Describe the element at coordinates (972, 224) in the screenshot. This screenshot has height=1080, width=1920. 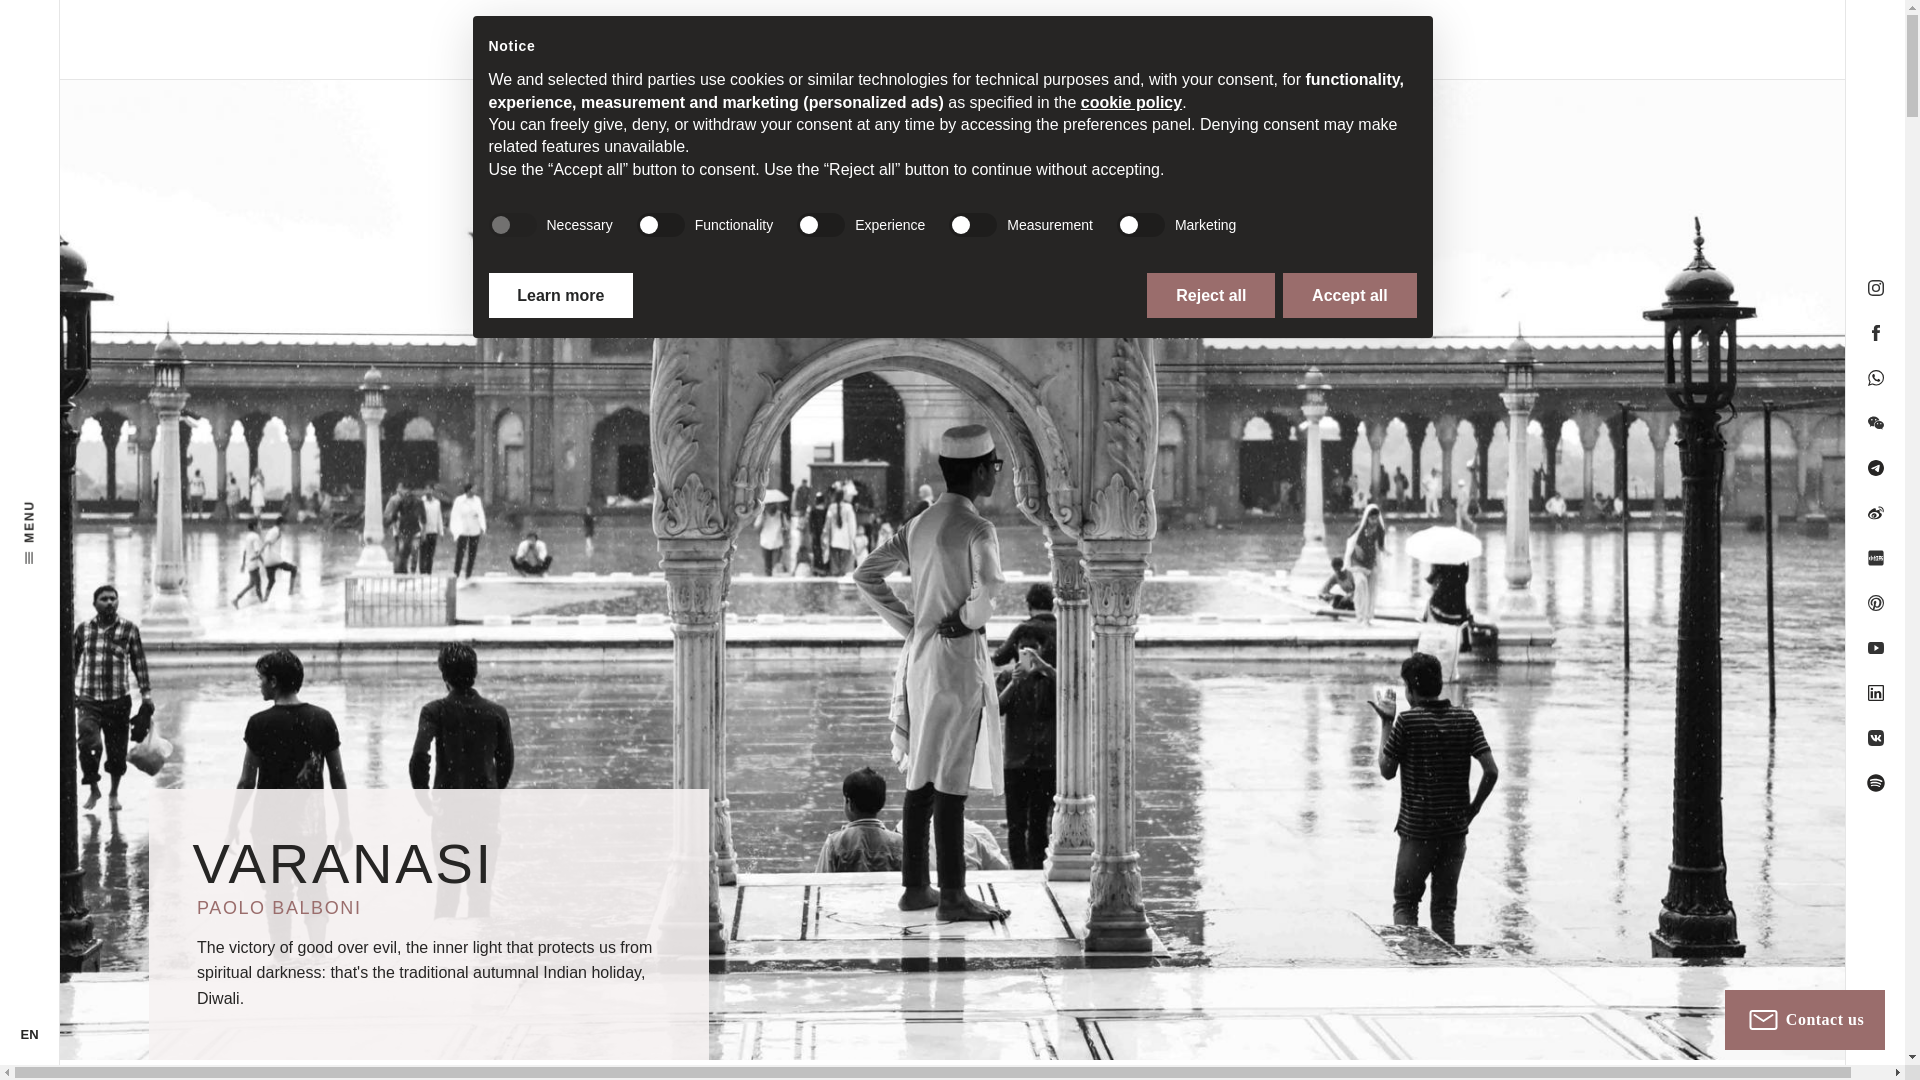
I see `false` at that location.